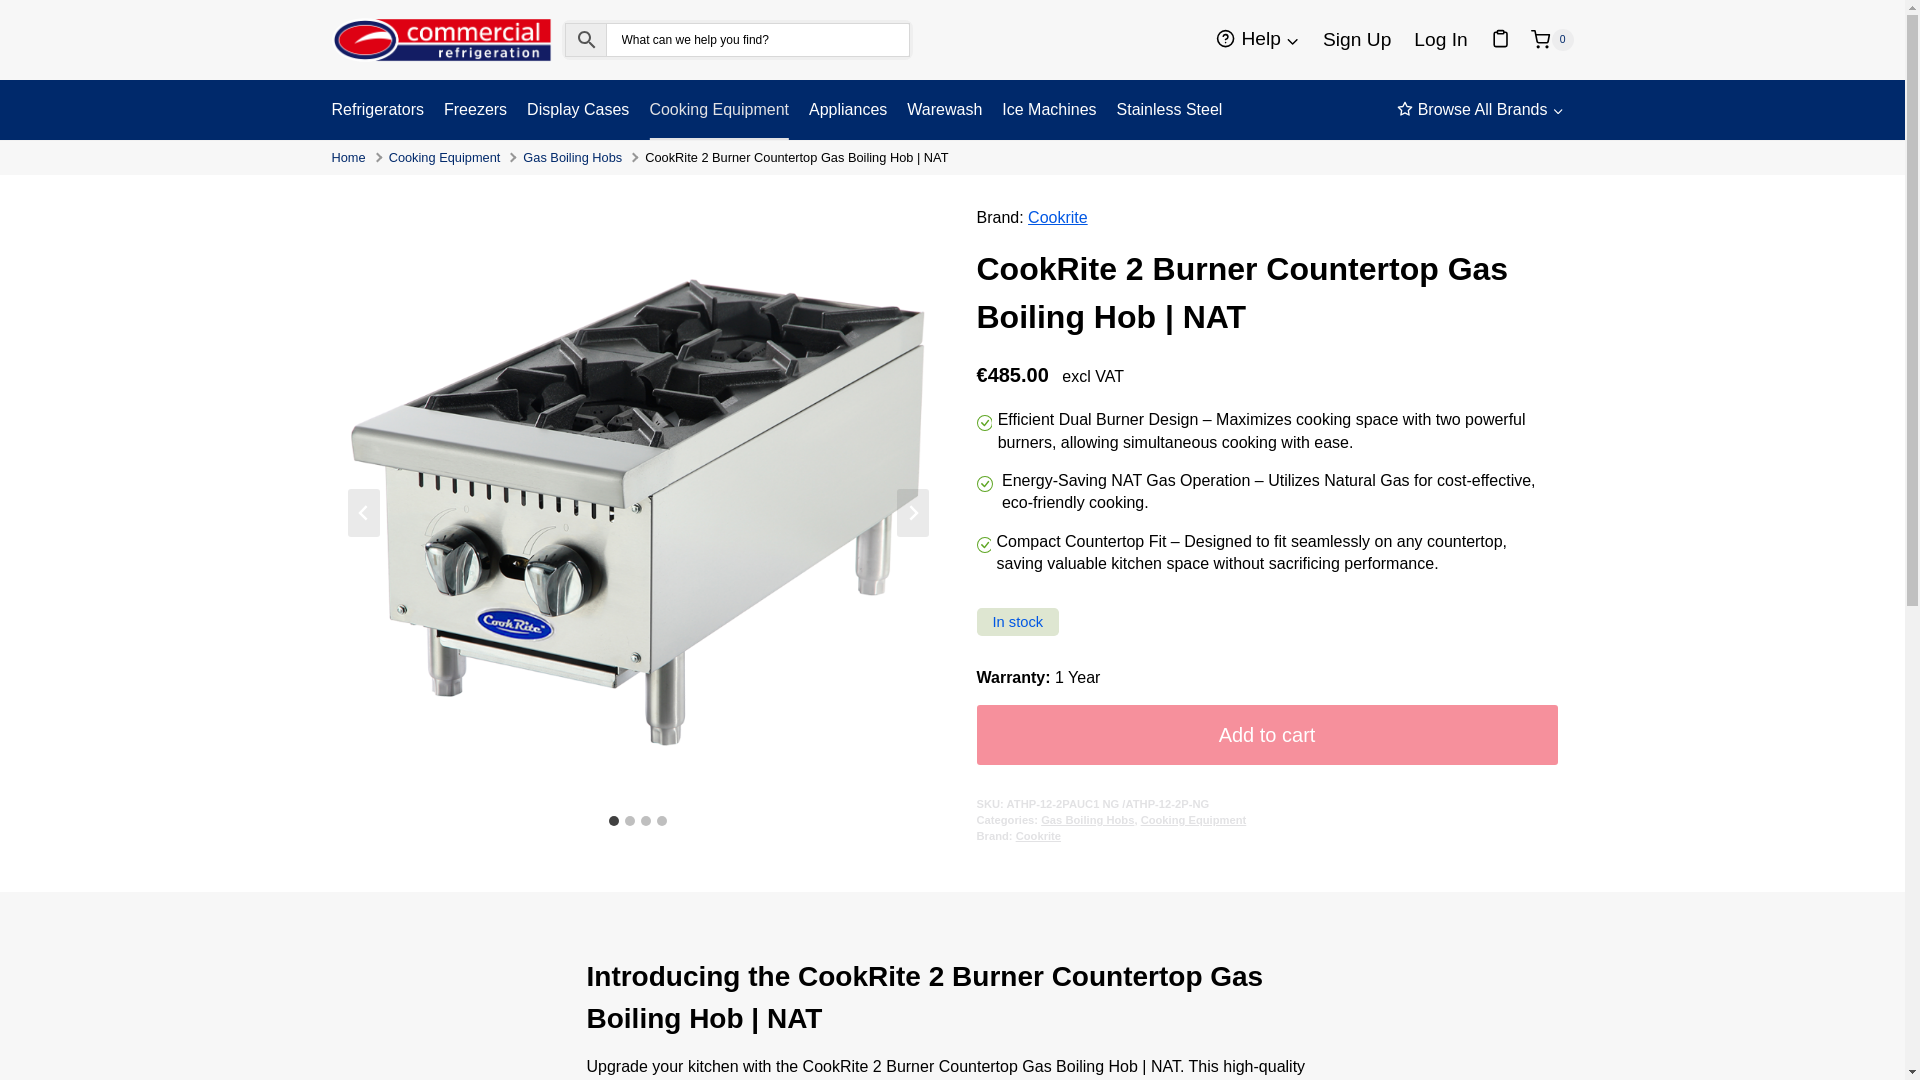  What do you see at coordinates (578, 110) in the screenshot?
I see `Display Cases` at bounding box center [578, 110].